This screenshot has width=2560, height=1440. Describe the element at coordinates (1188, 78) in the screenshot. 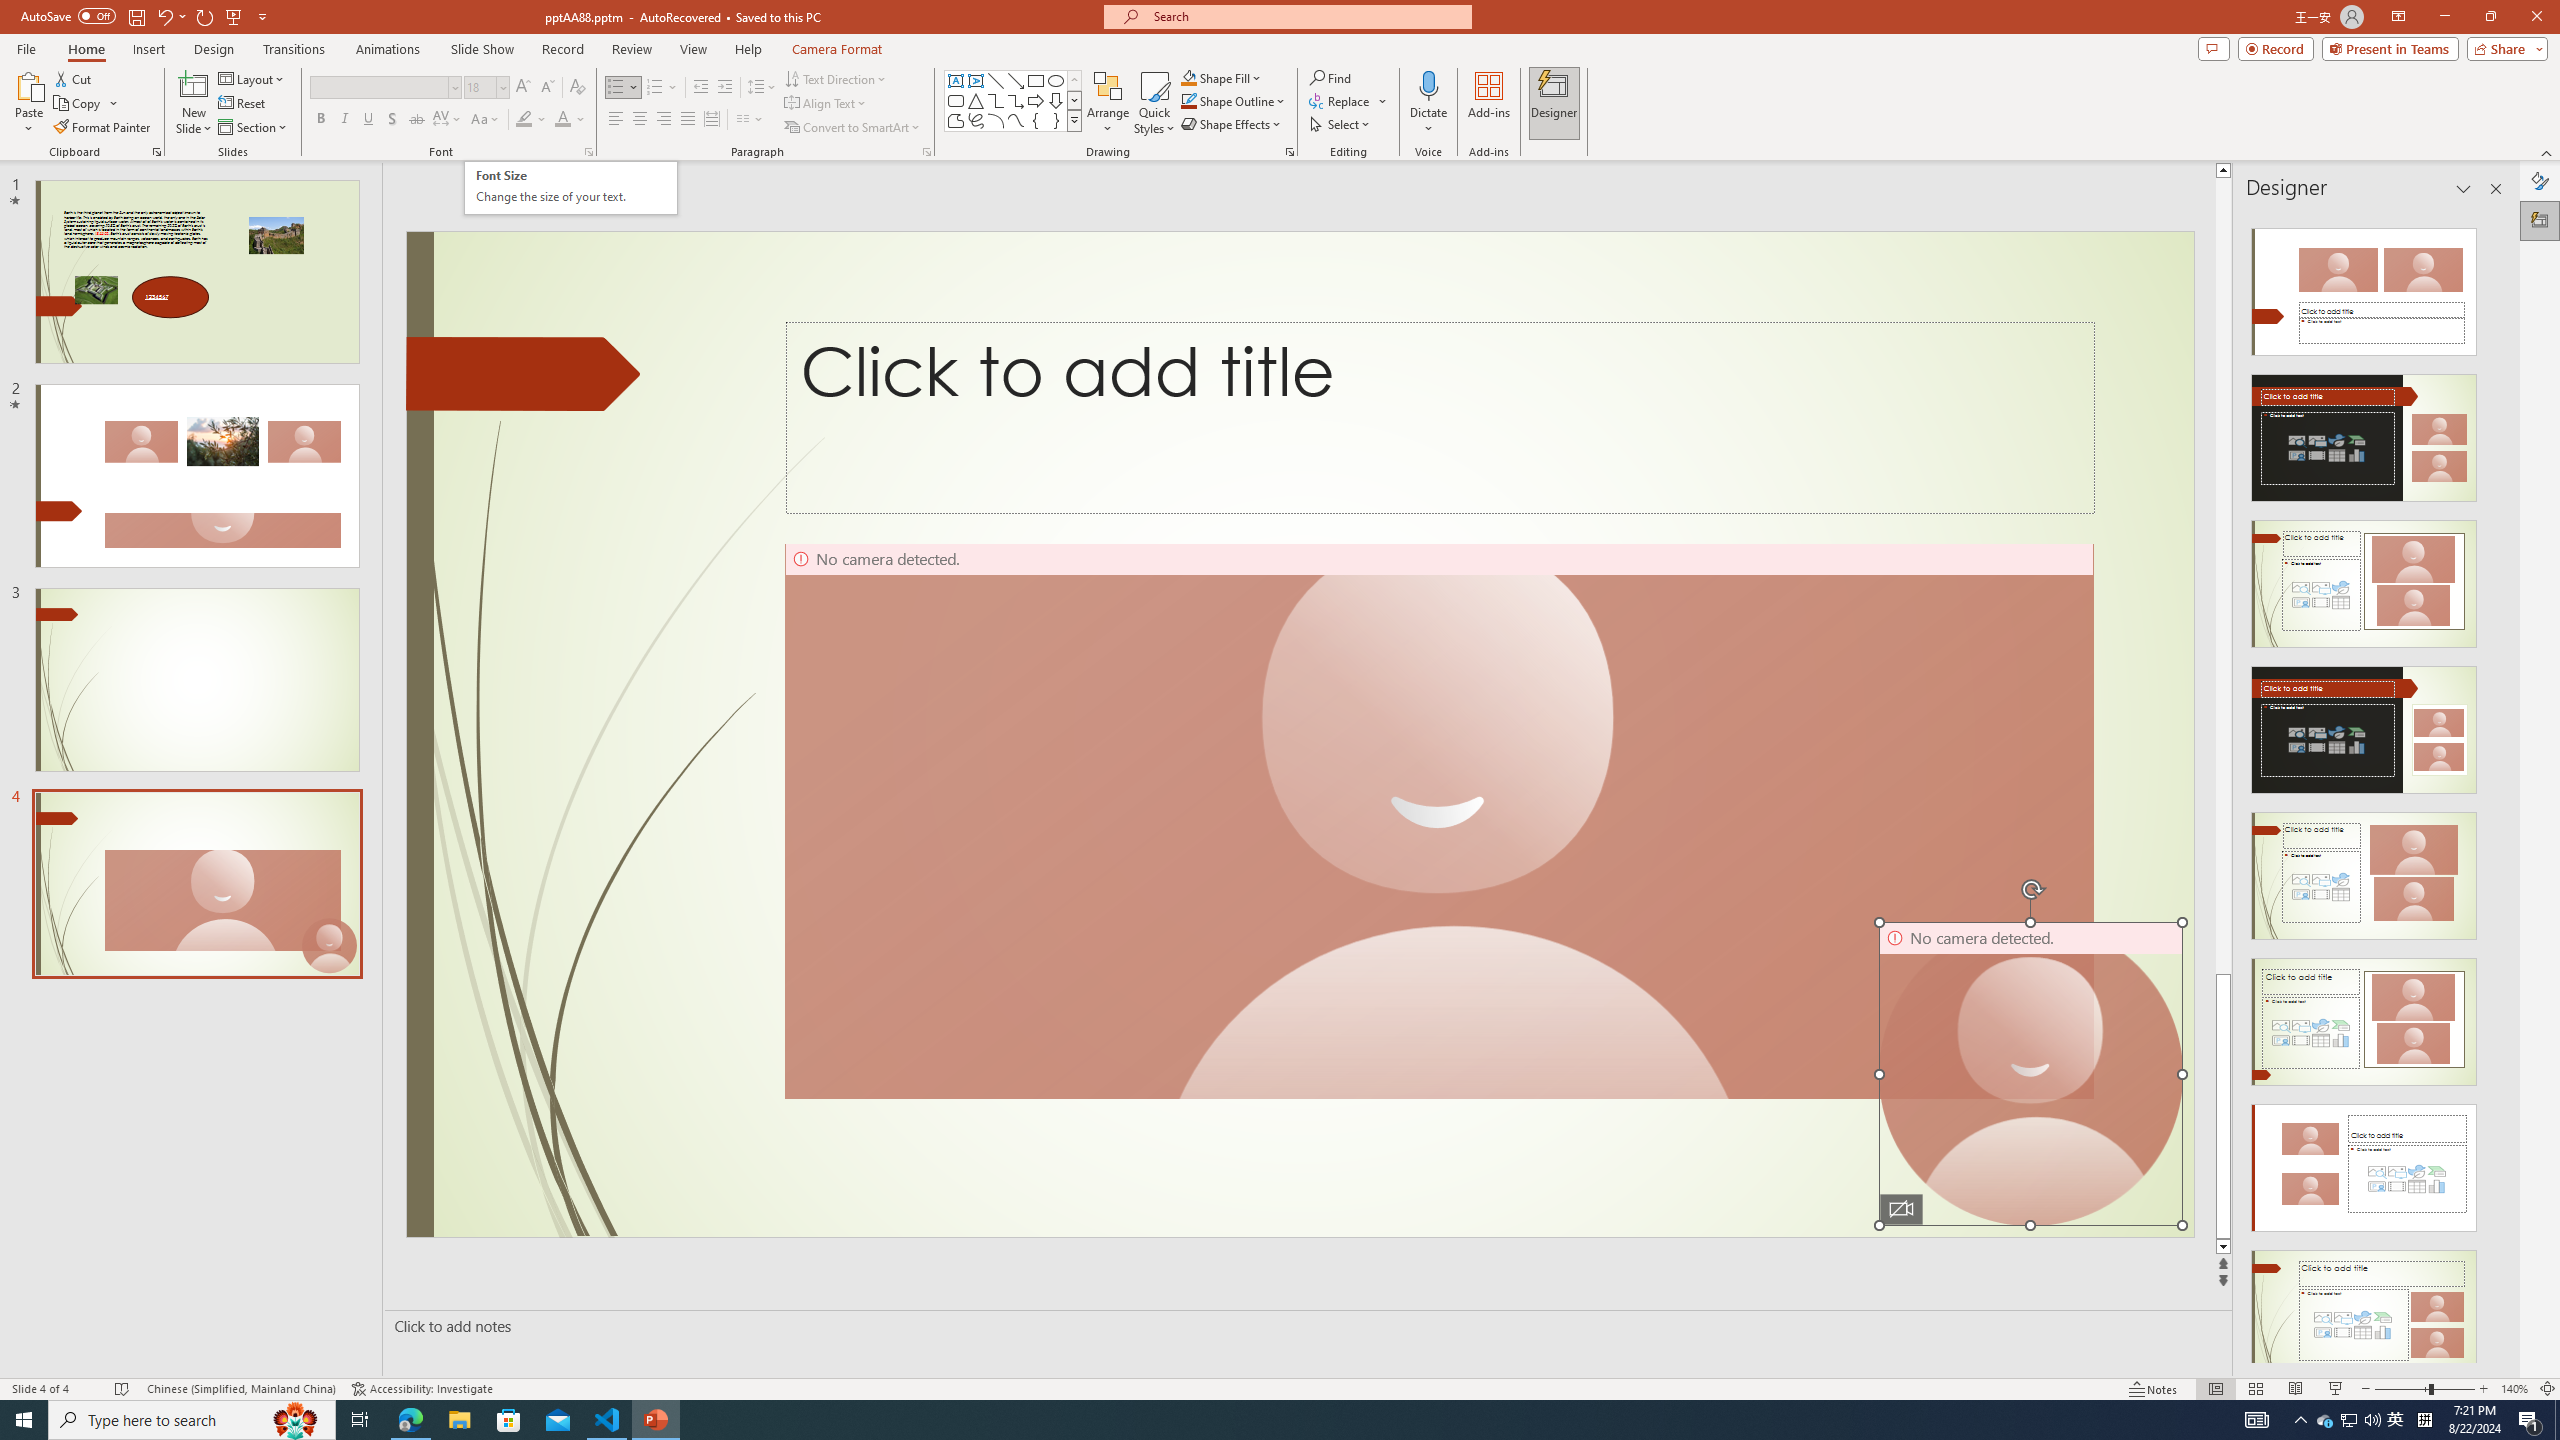

I see `Shape Fill Aqua, Accent 2` at that location.